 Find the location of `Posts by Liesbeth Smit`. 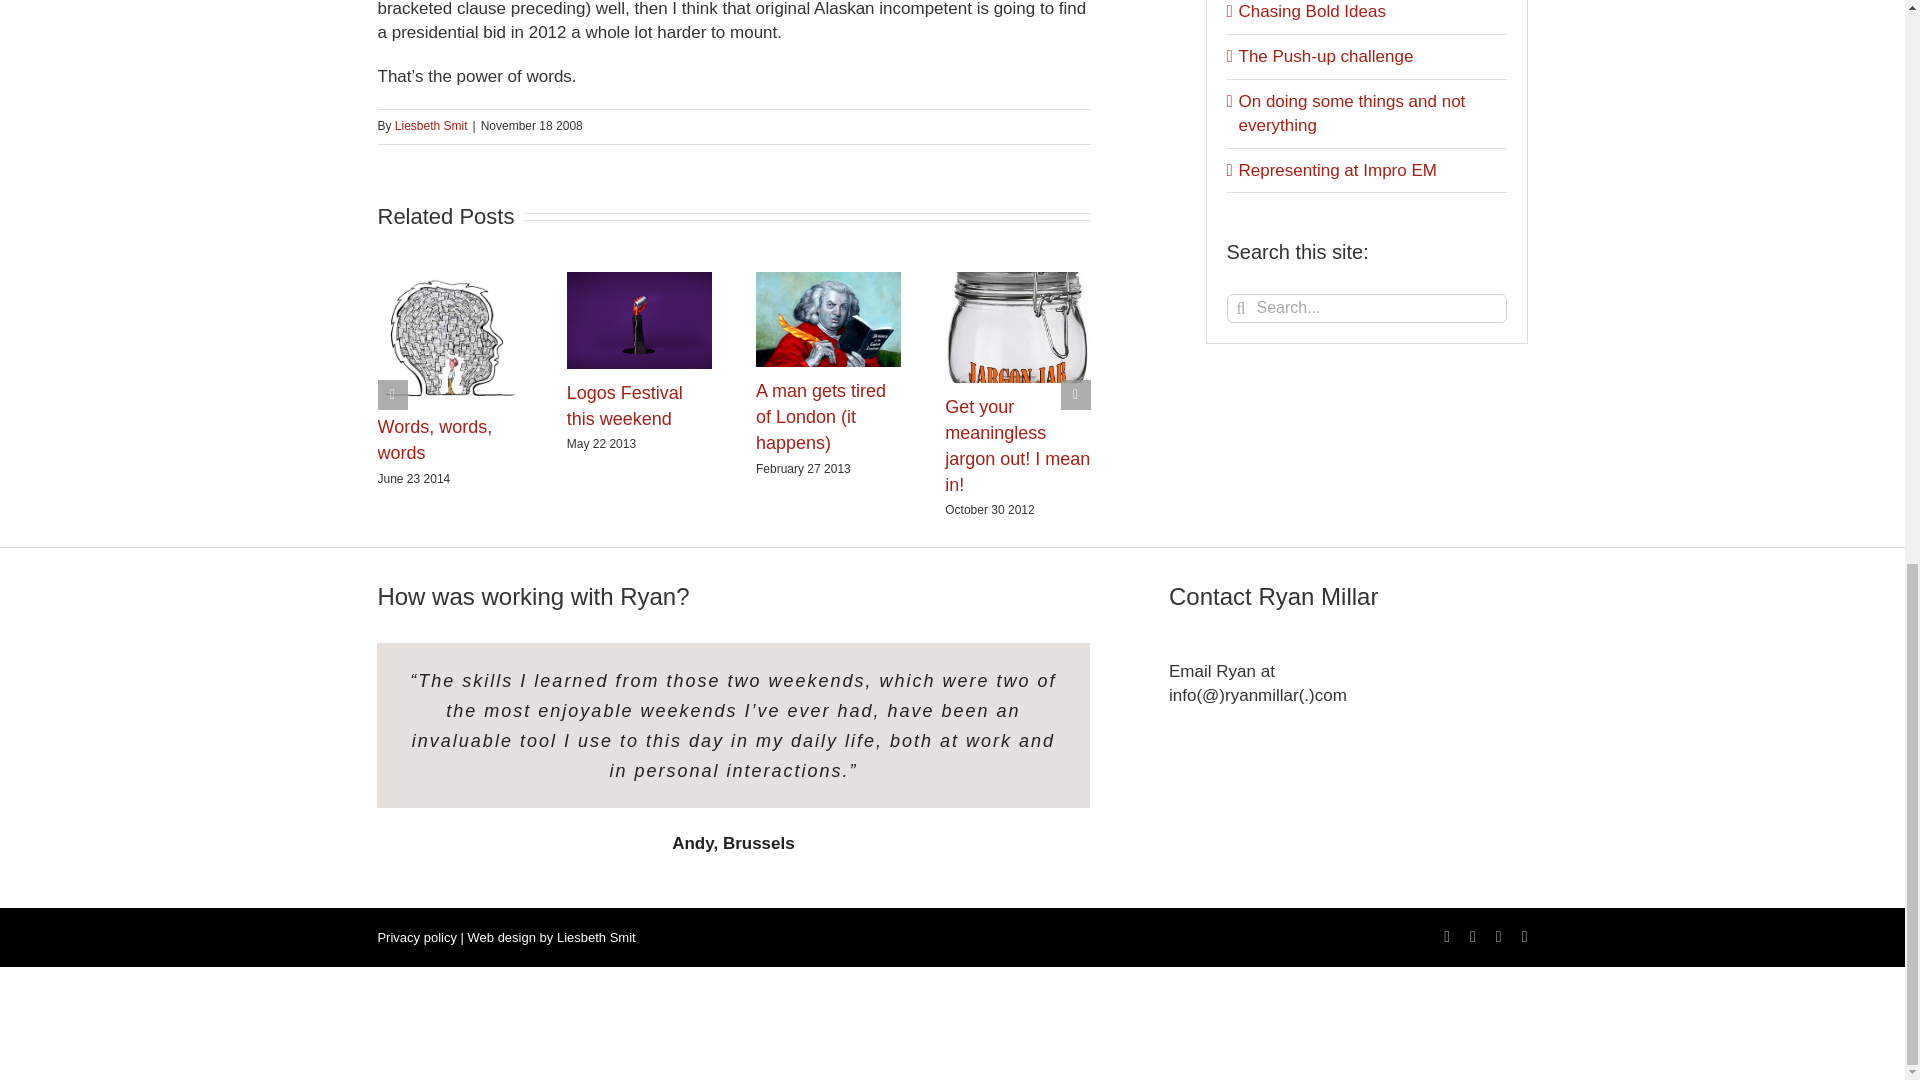

Posts by Liesbeth Smit is located at coordinates (432, 125).